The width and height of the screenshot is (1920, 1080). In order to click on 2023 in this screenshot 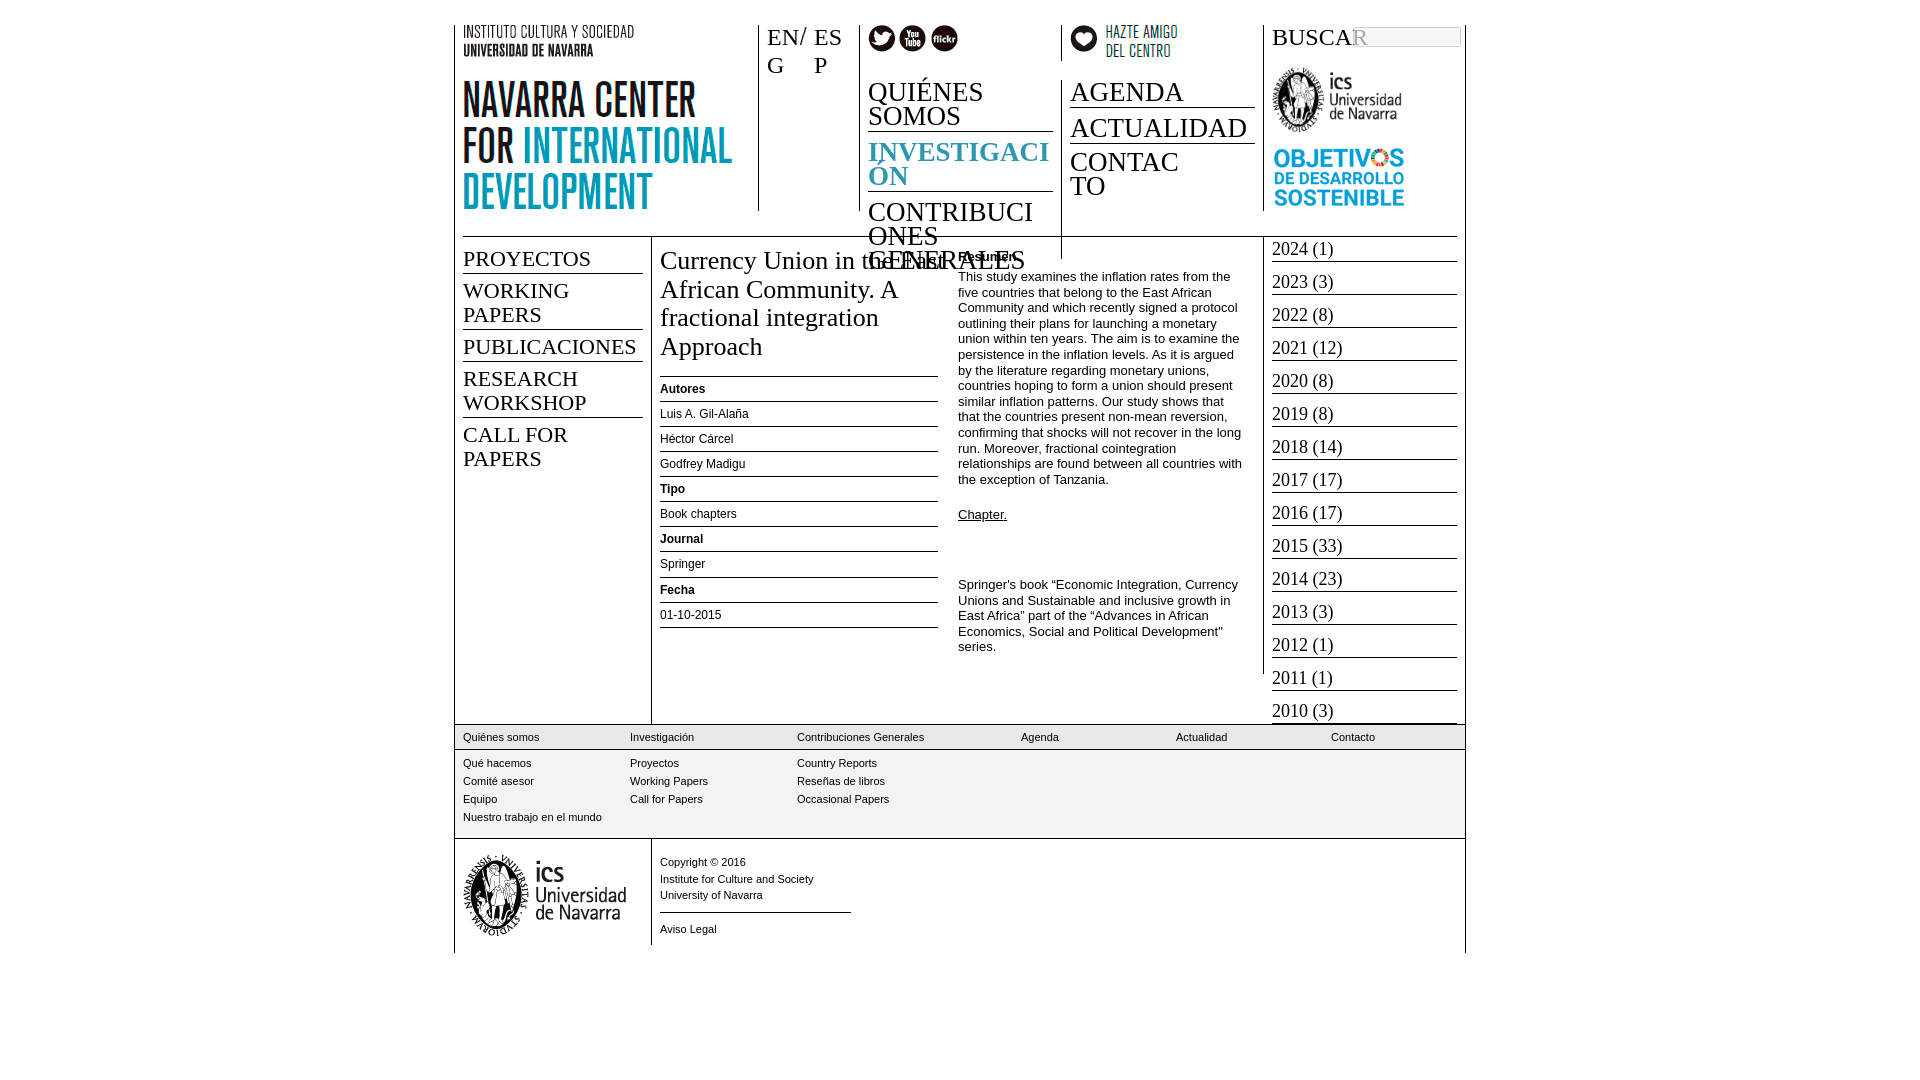, I will do `click(1289, 282)`.